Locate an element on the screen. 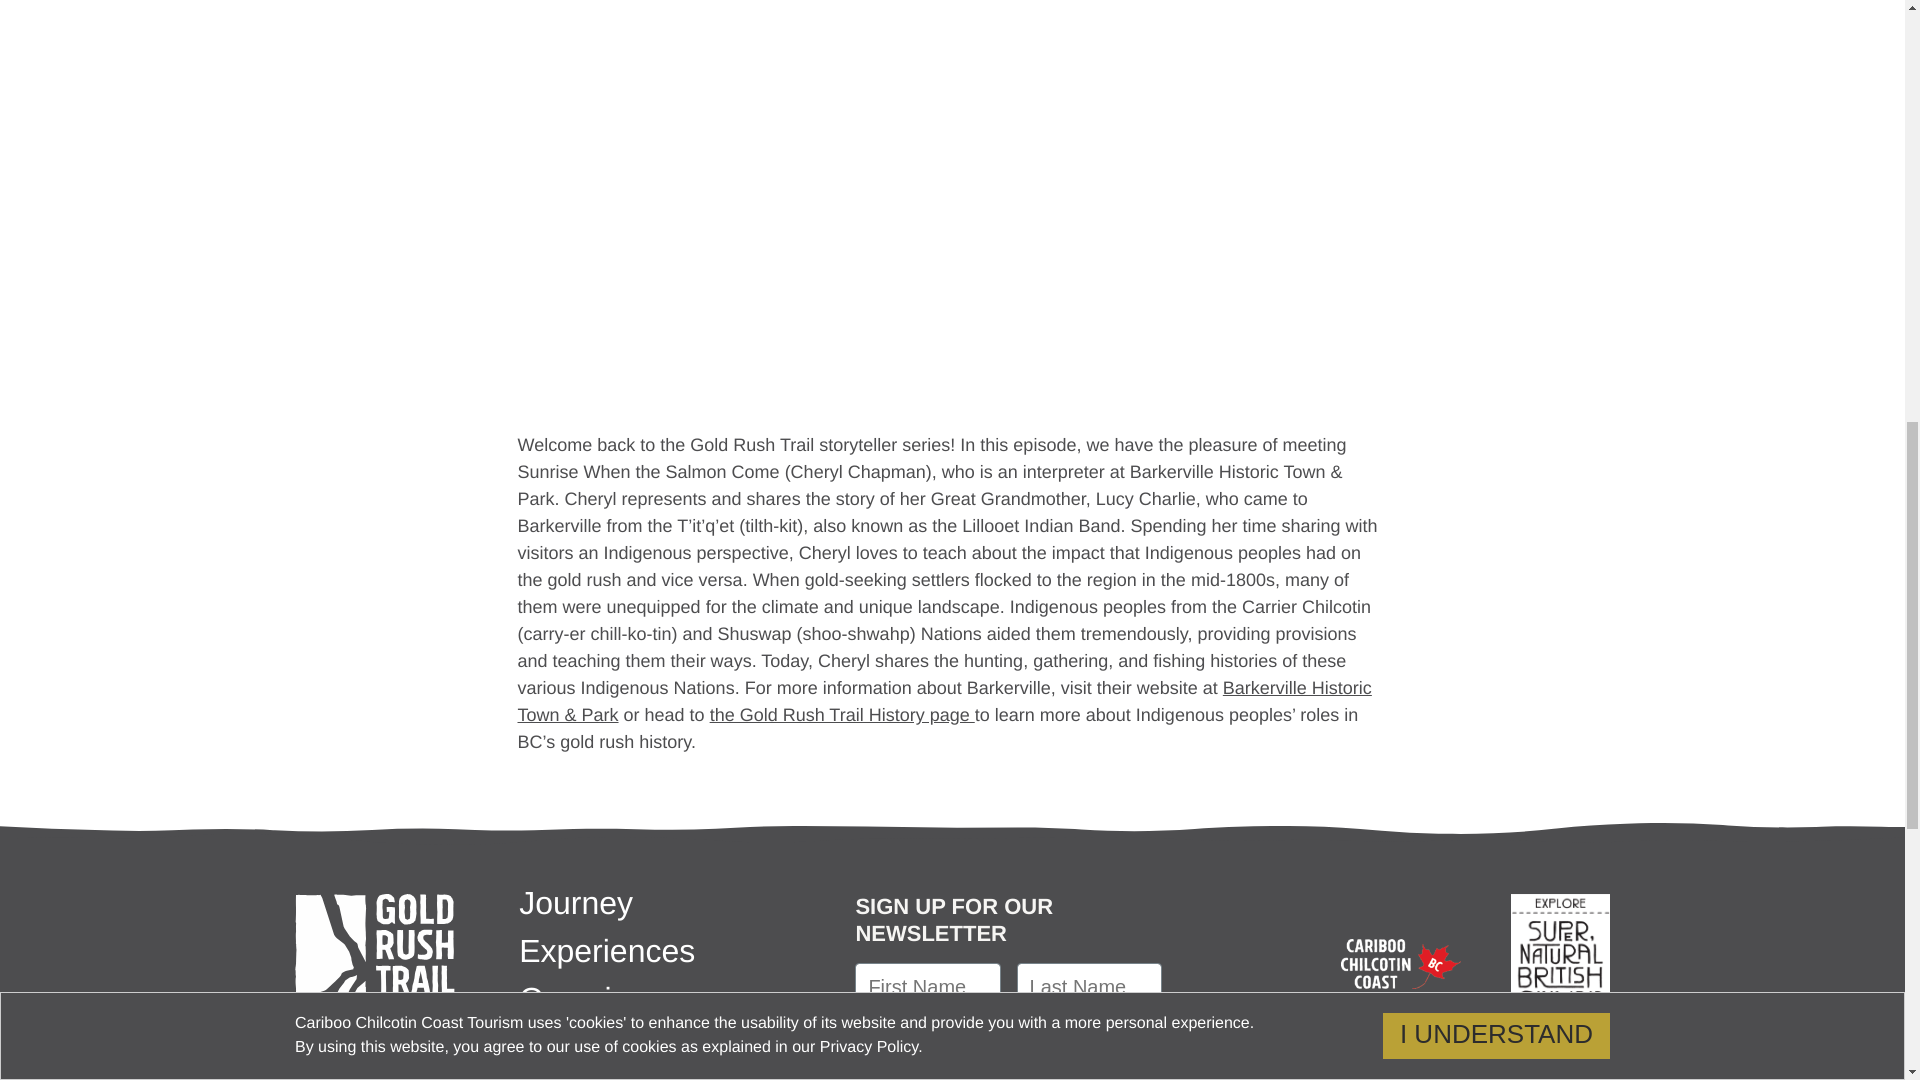 This screenshot has width=1920, height=1080. Experiences is located at coordinates (606, 950).